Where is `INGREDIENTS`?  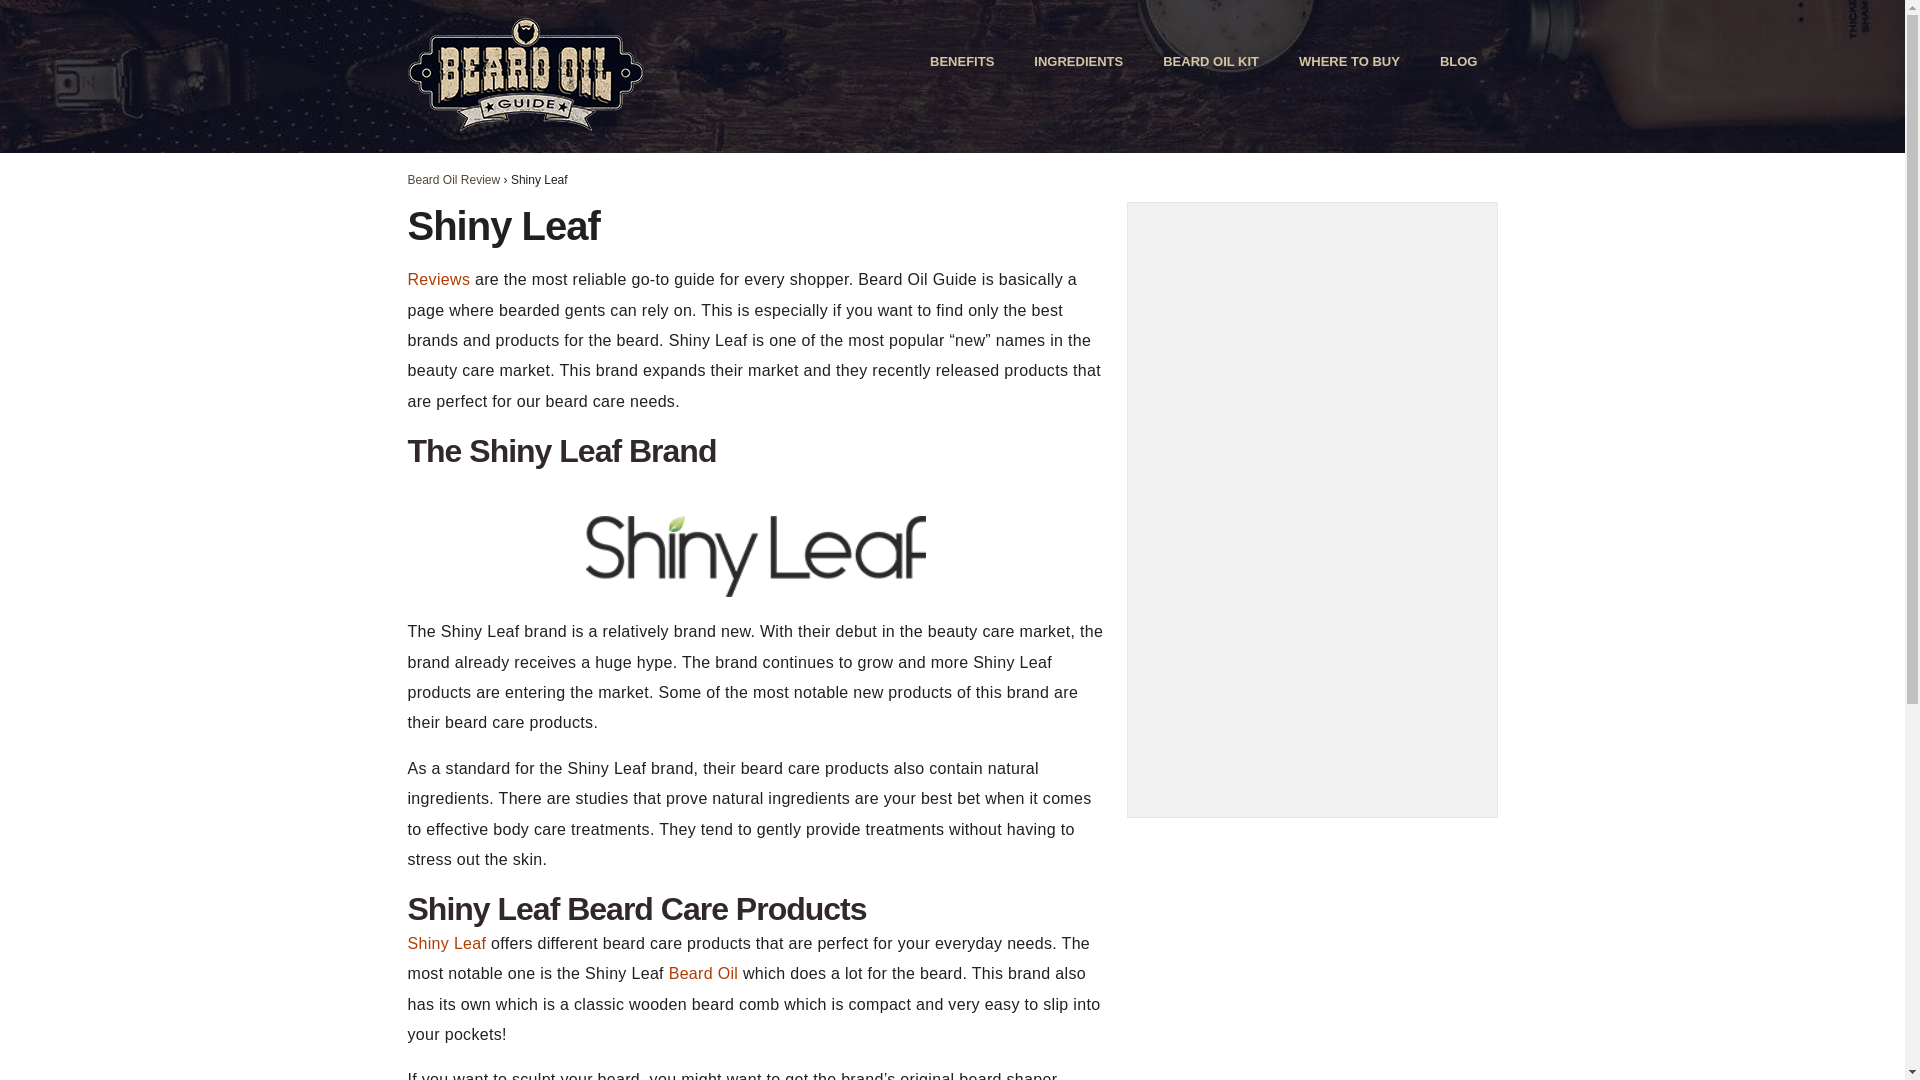
INGREDIENTS is located at coordinates (1078, 62).